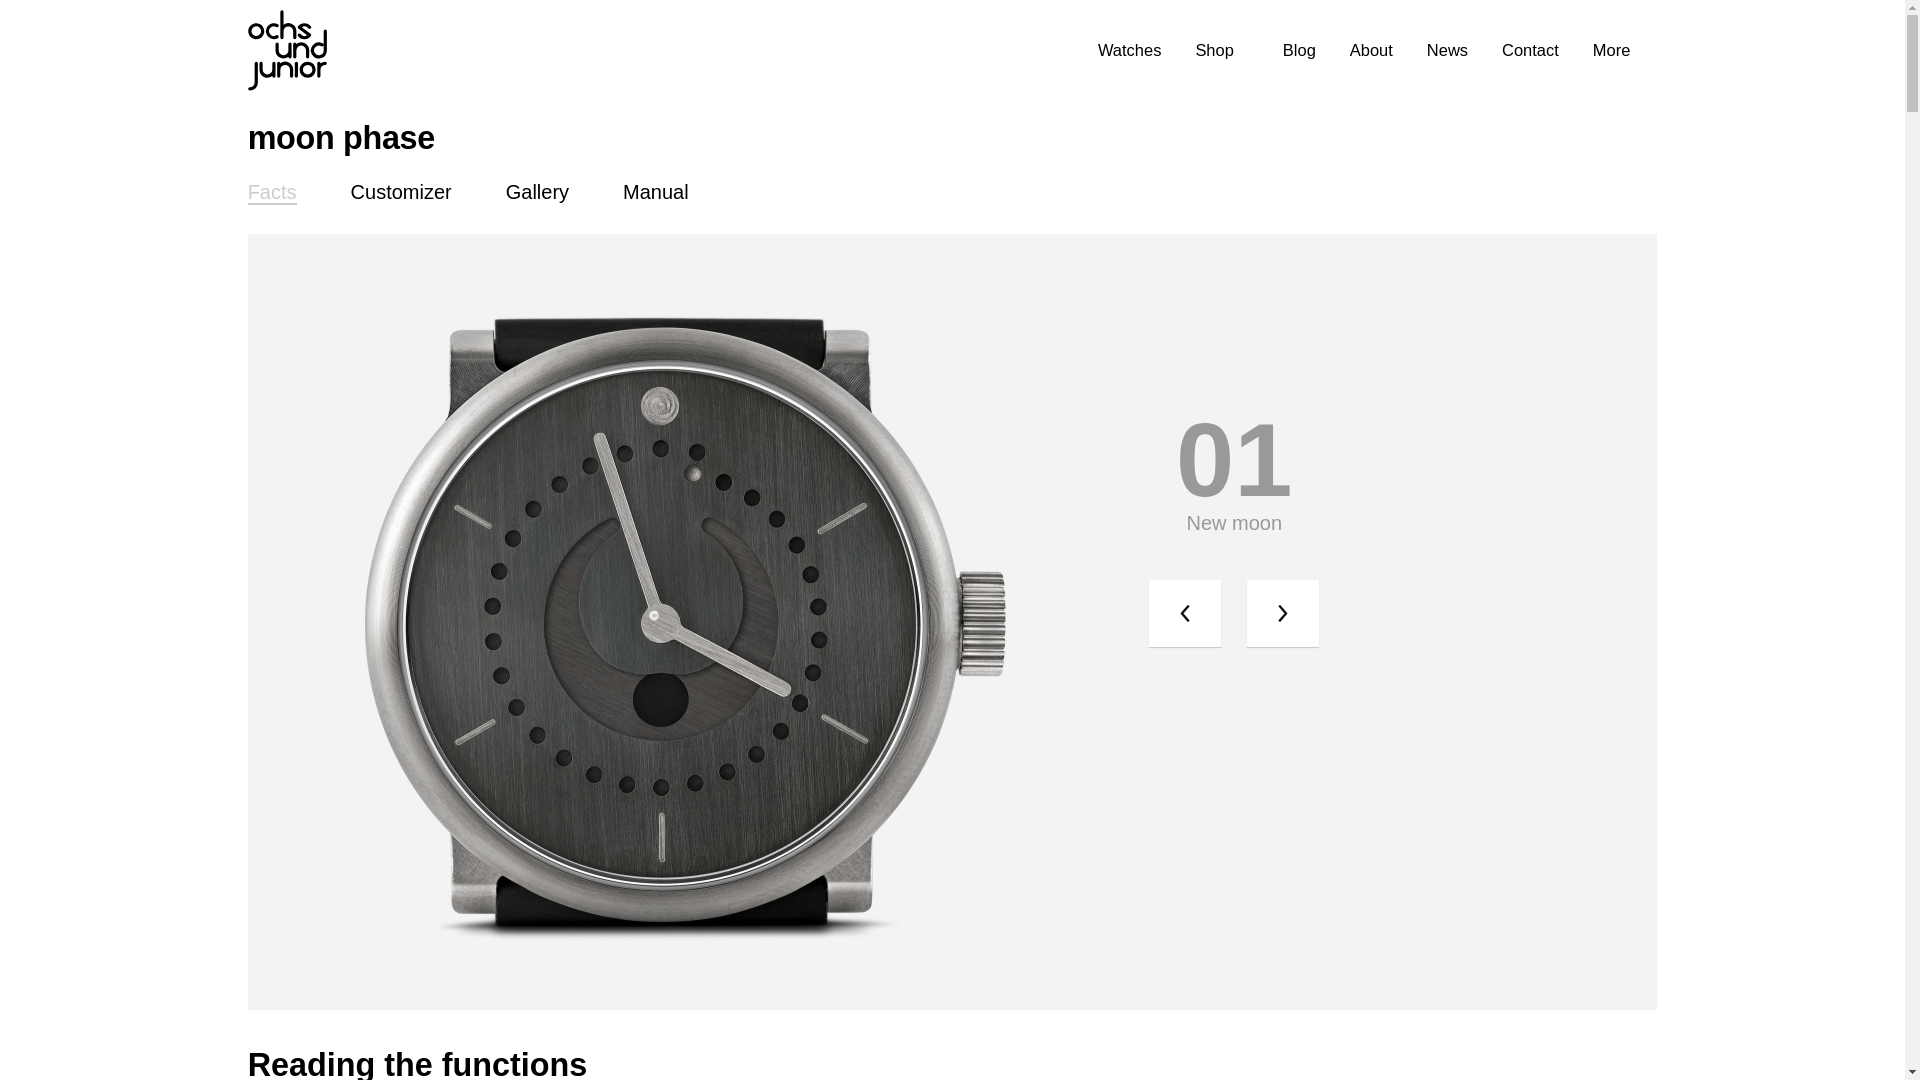  Describe the element at coordinates (655, 184) in the screenshot. I see `Manual` at that location.